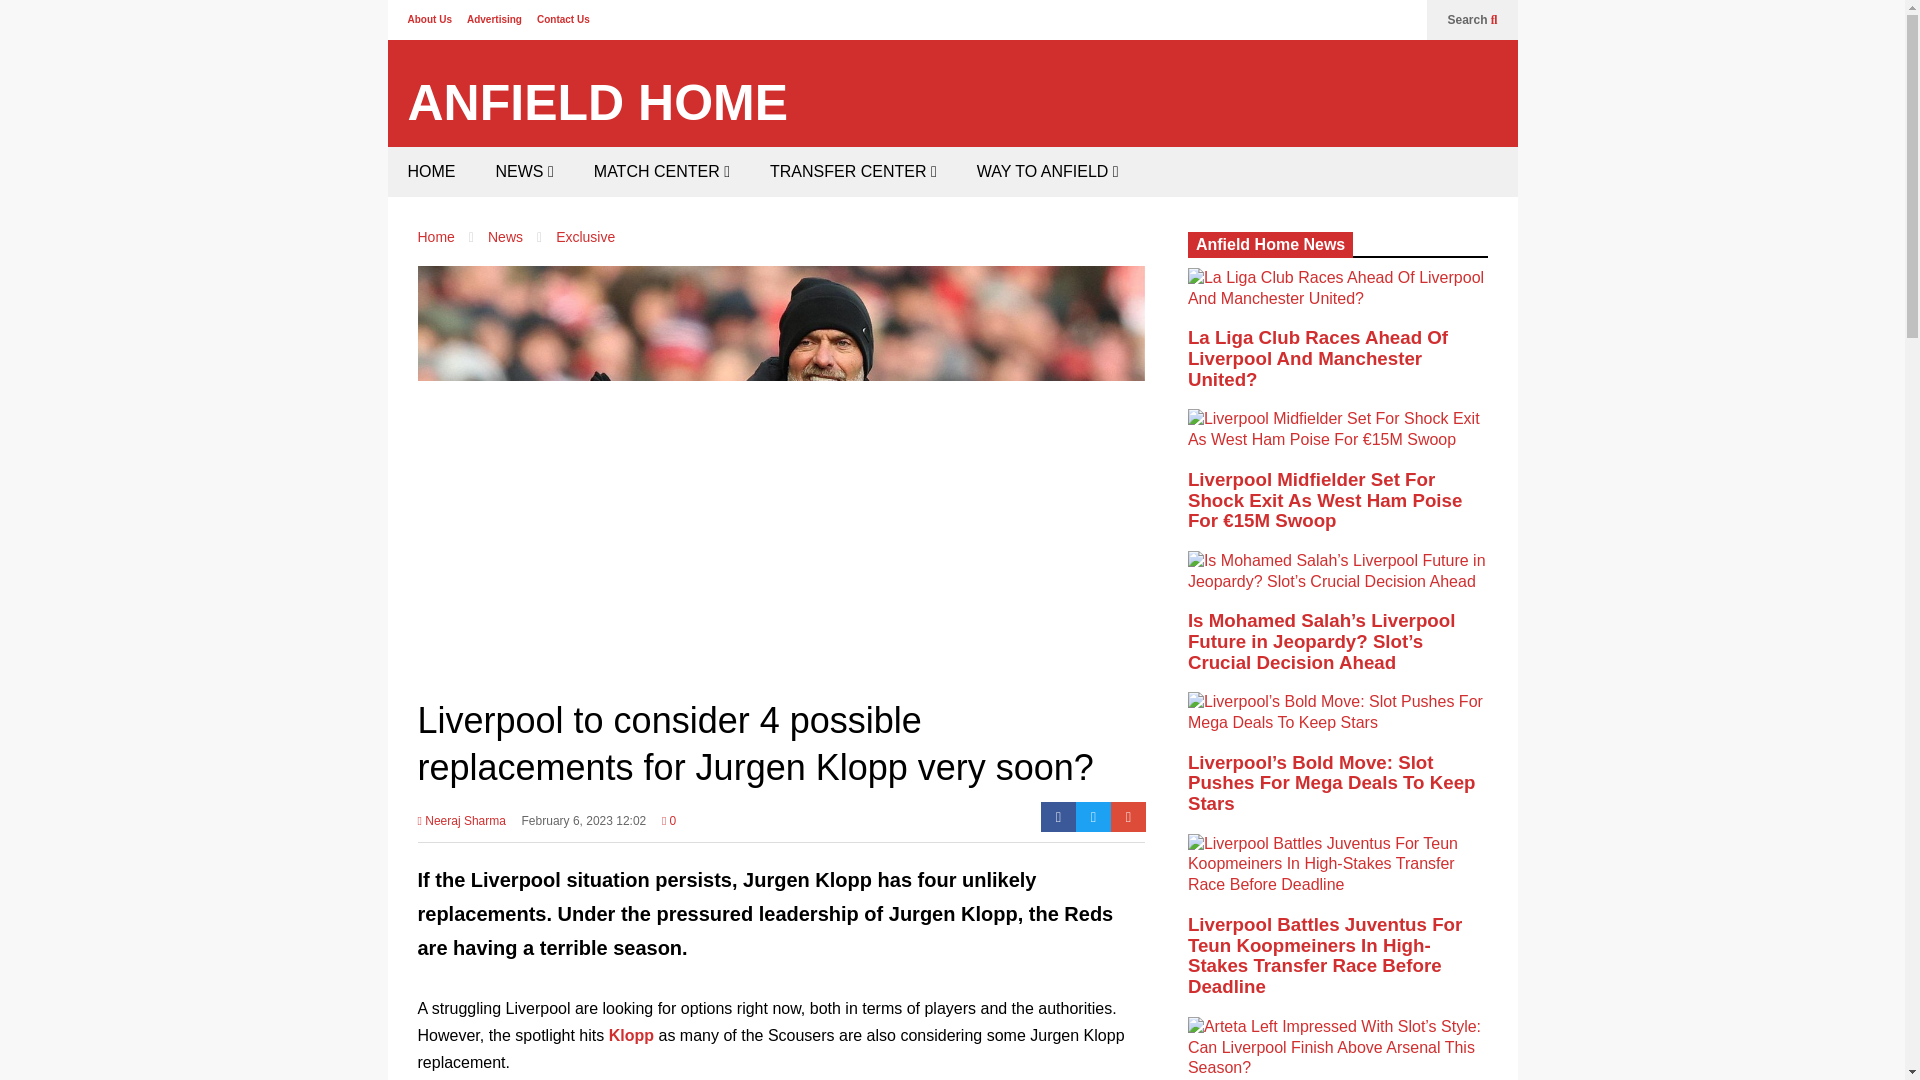 This screenshot has height=1080, width=1920. Describe the element at coordinates (525, 171) in the screenshot. I see `NEWS` at that location.